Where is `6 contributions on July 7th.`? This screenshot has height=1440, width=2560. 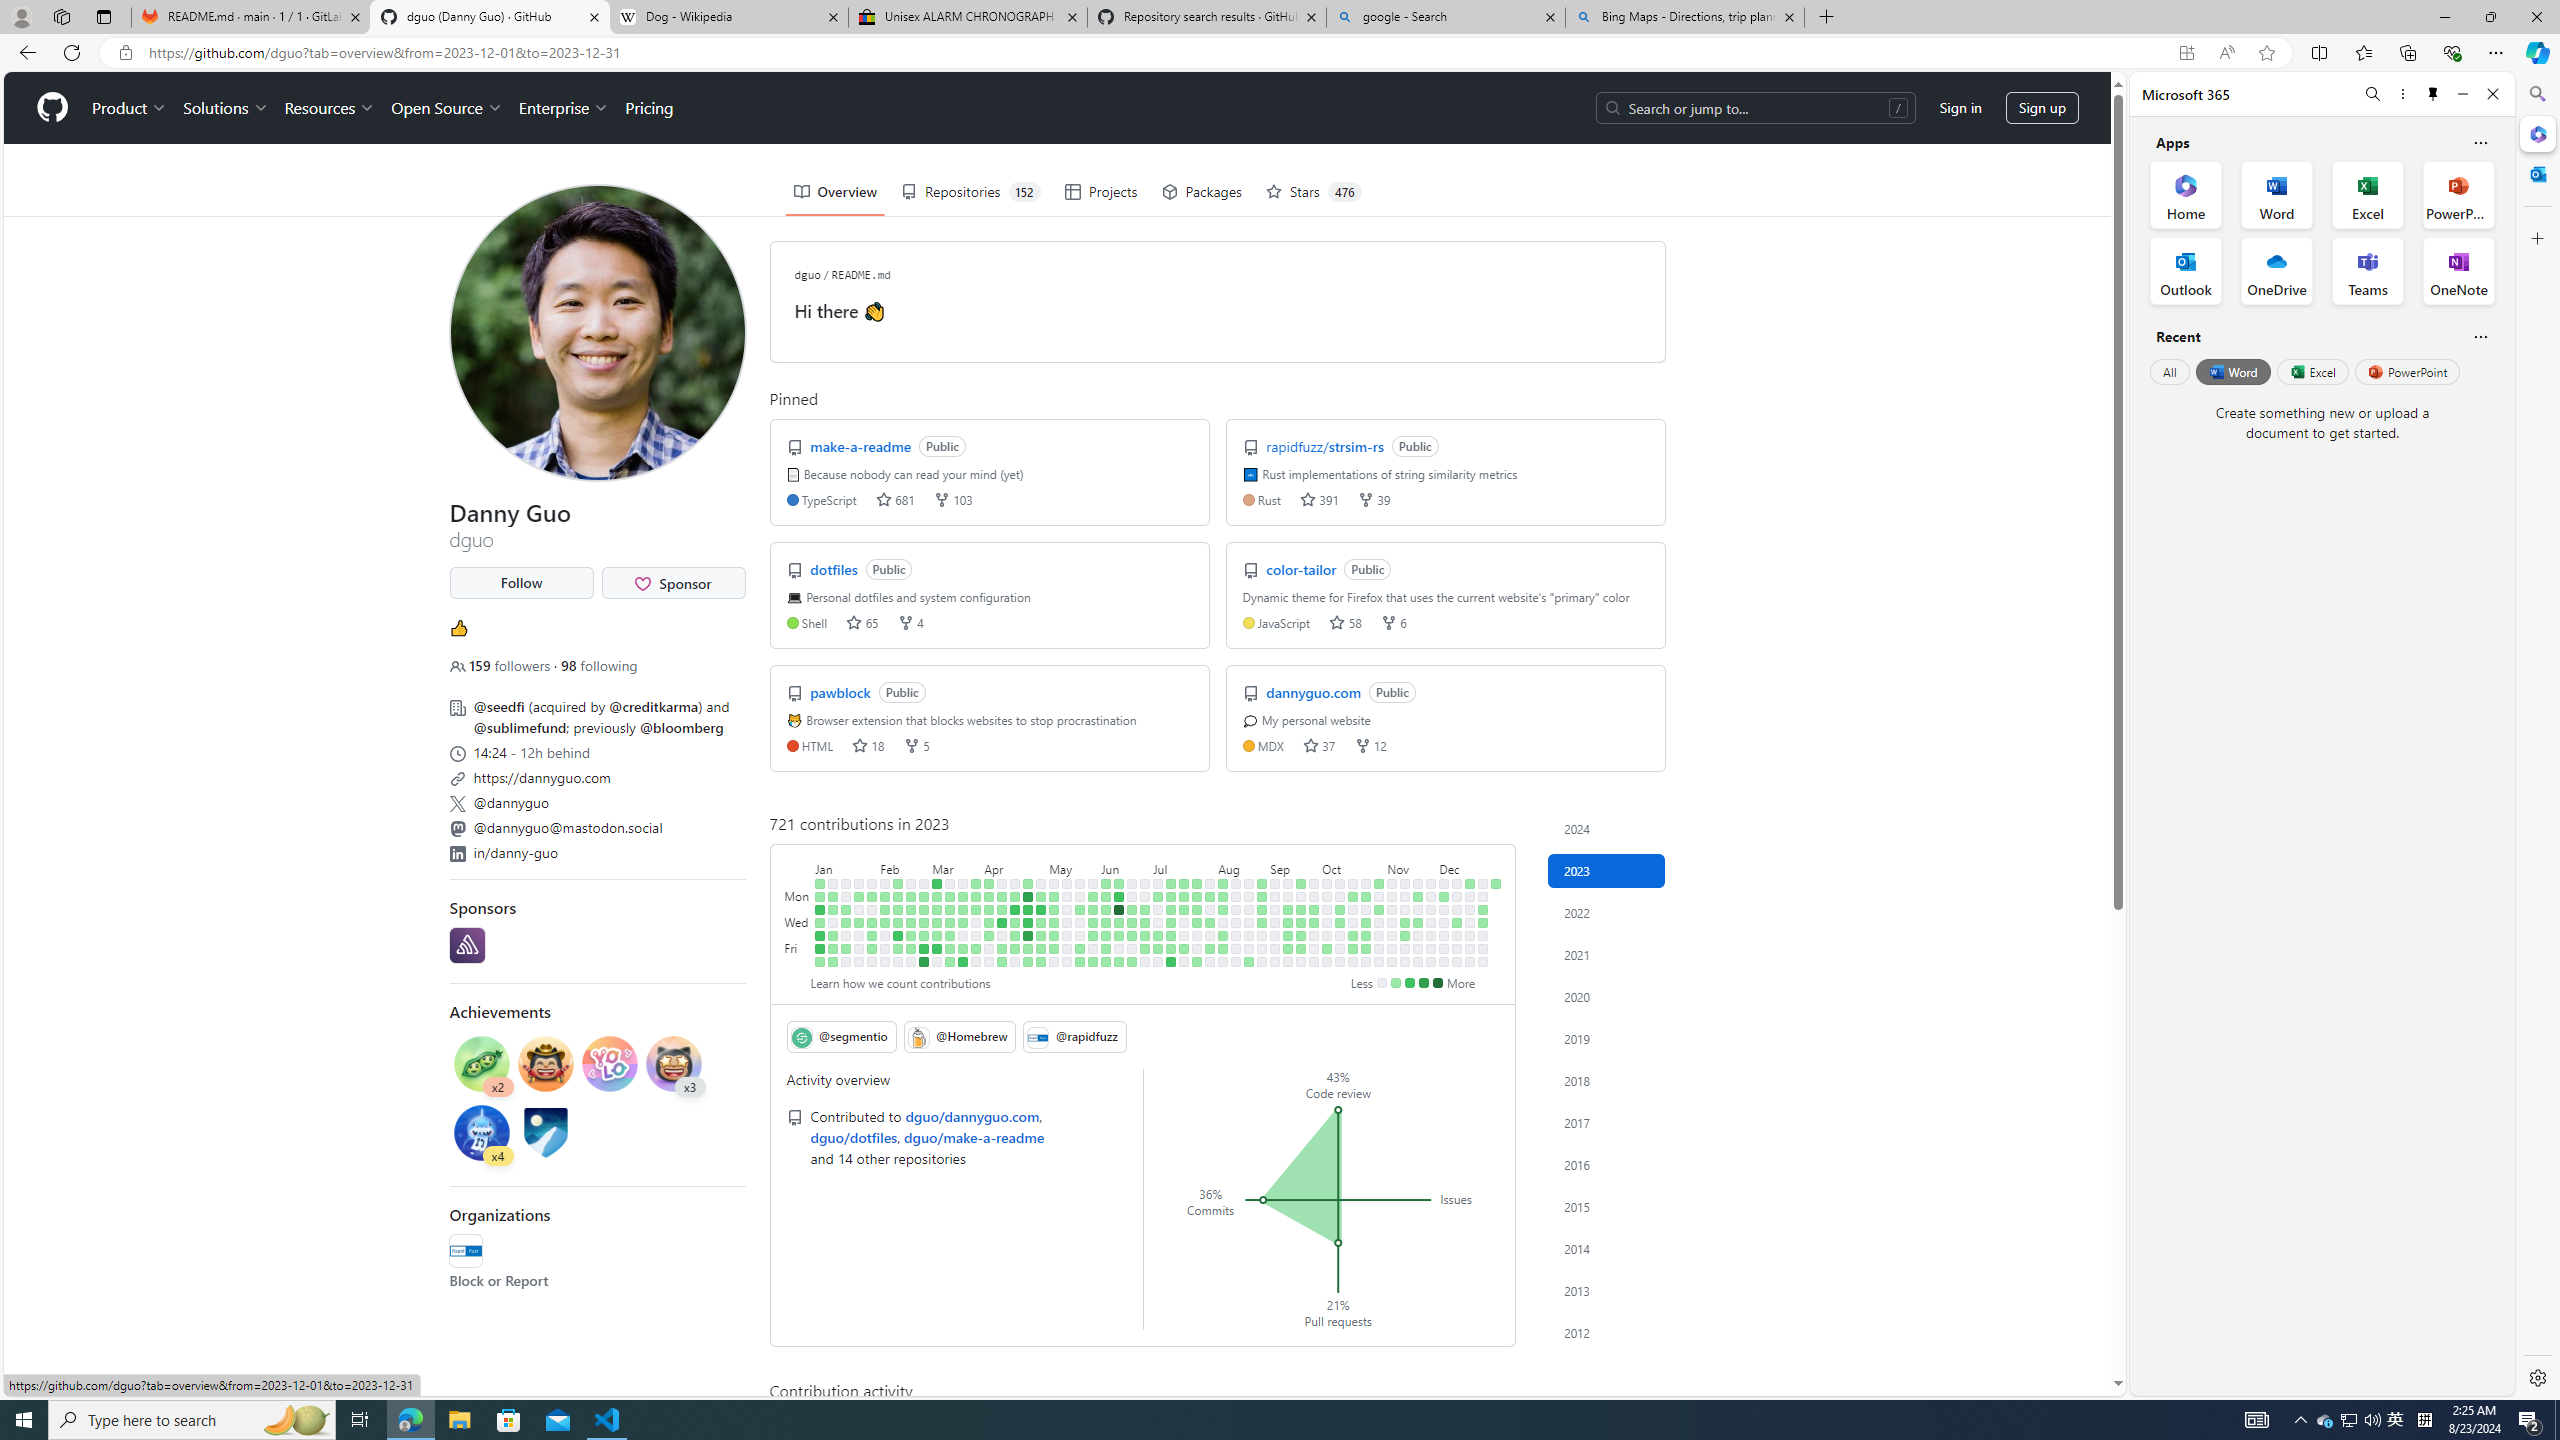 6 contributions on July 7th. is located at coordinates (1158, 948).